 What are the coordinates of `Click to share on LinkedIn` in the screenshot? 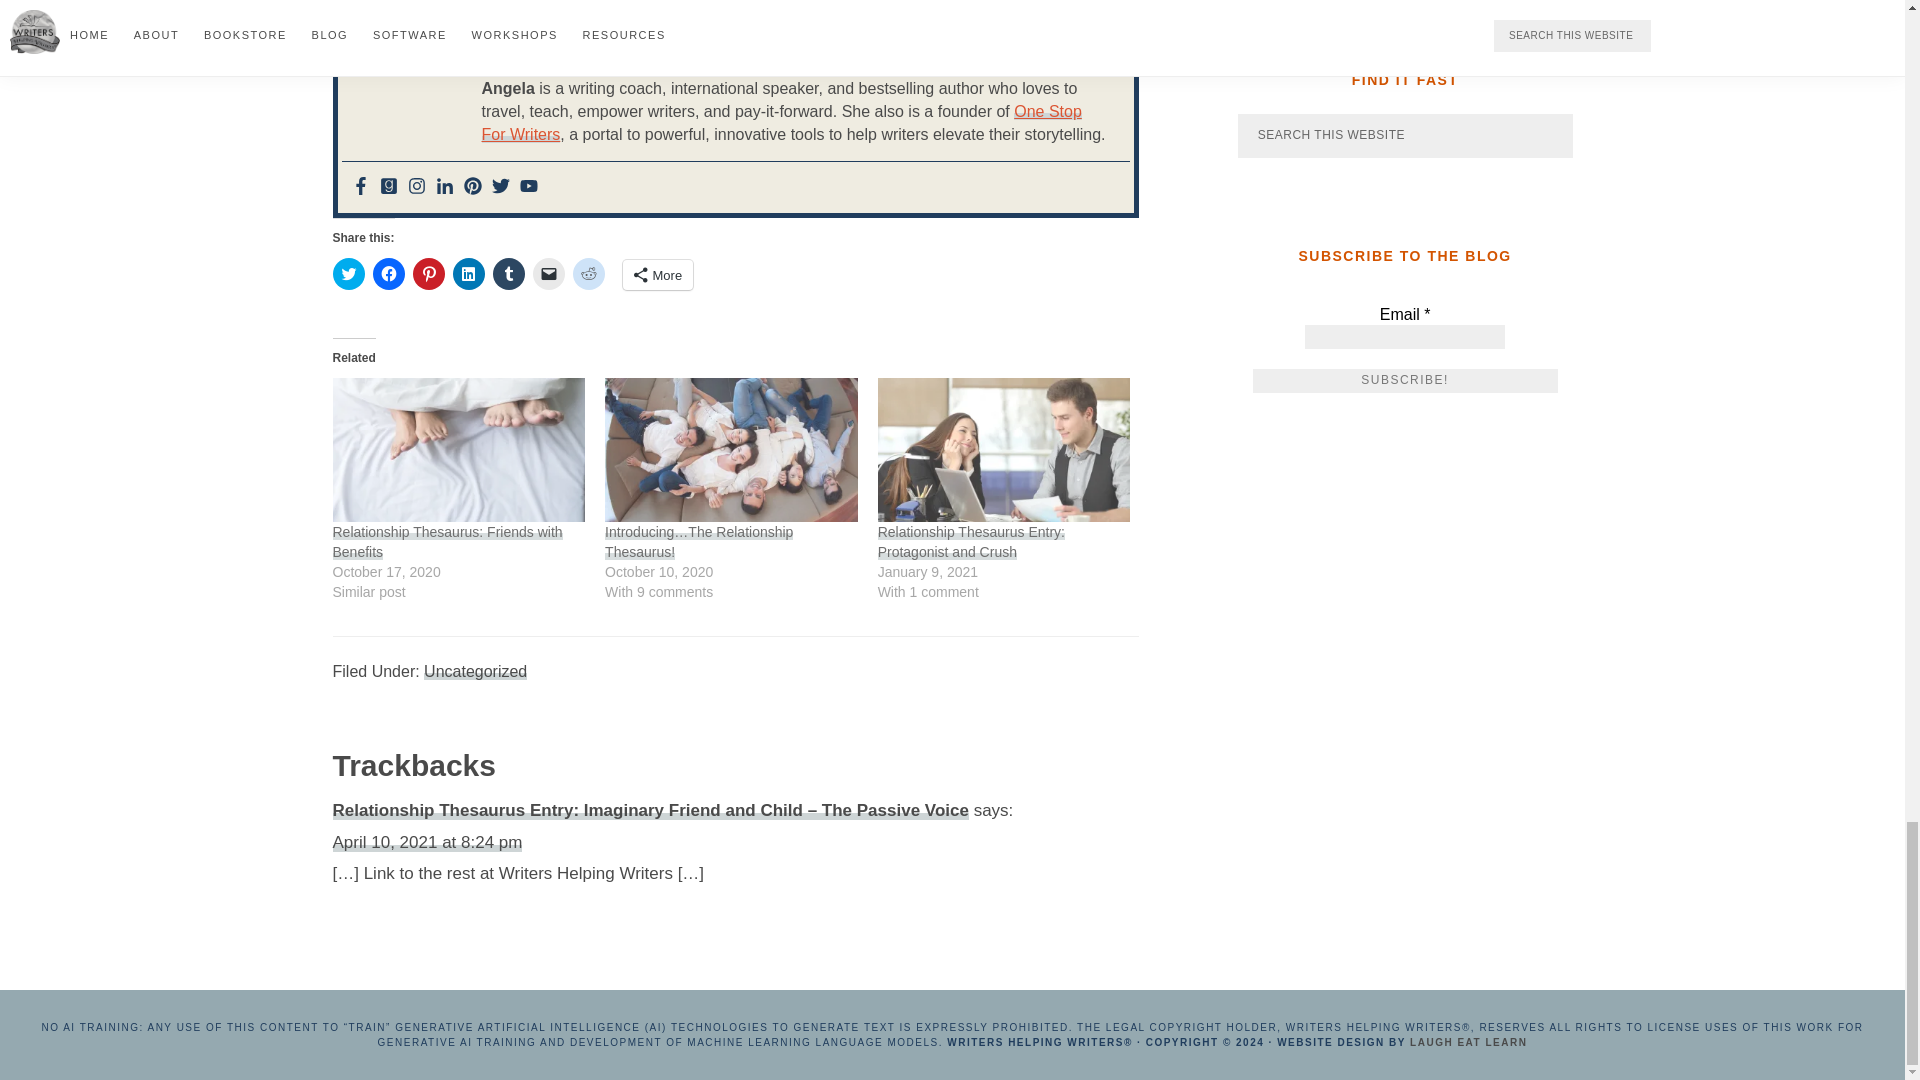 It's located at (467, 274).